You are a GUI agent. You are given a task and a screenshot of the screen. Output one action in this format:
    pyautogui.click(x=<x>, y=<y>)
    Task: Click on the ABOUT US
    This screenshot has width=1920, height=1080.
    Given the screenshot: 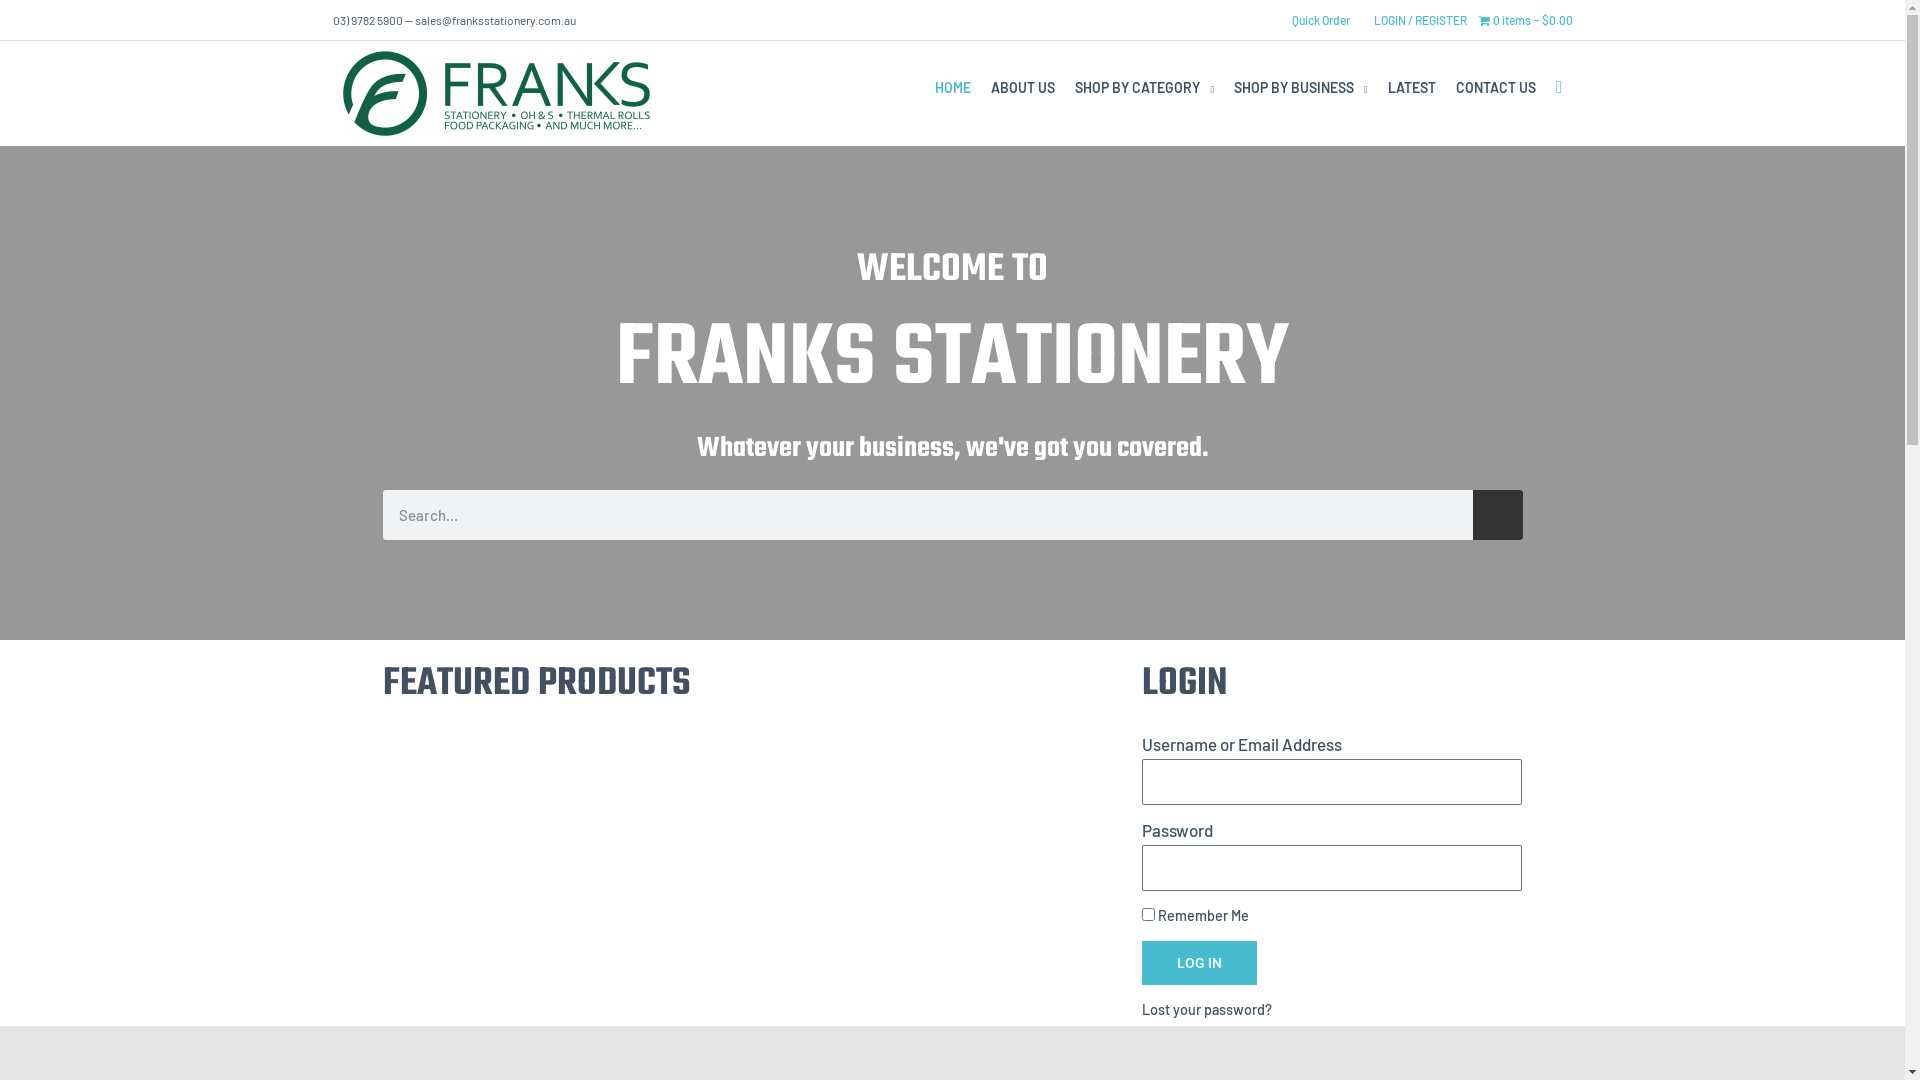 What is the action you would take?
    pyautogui.click(x=1023, y=88)
    